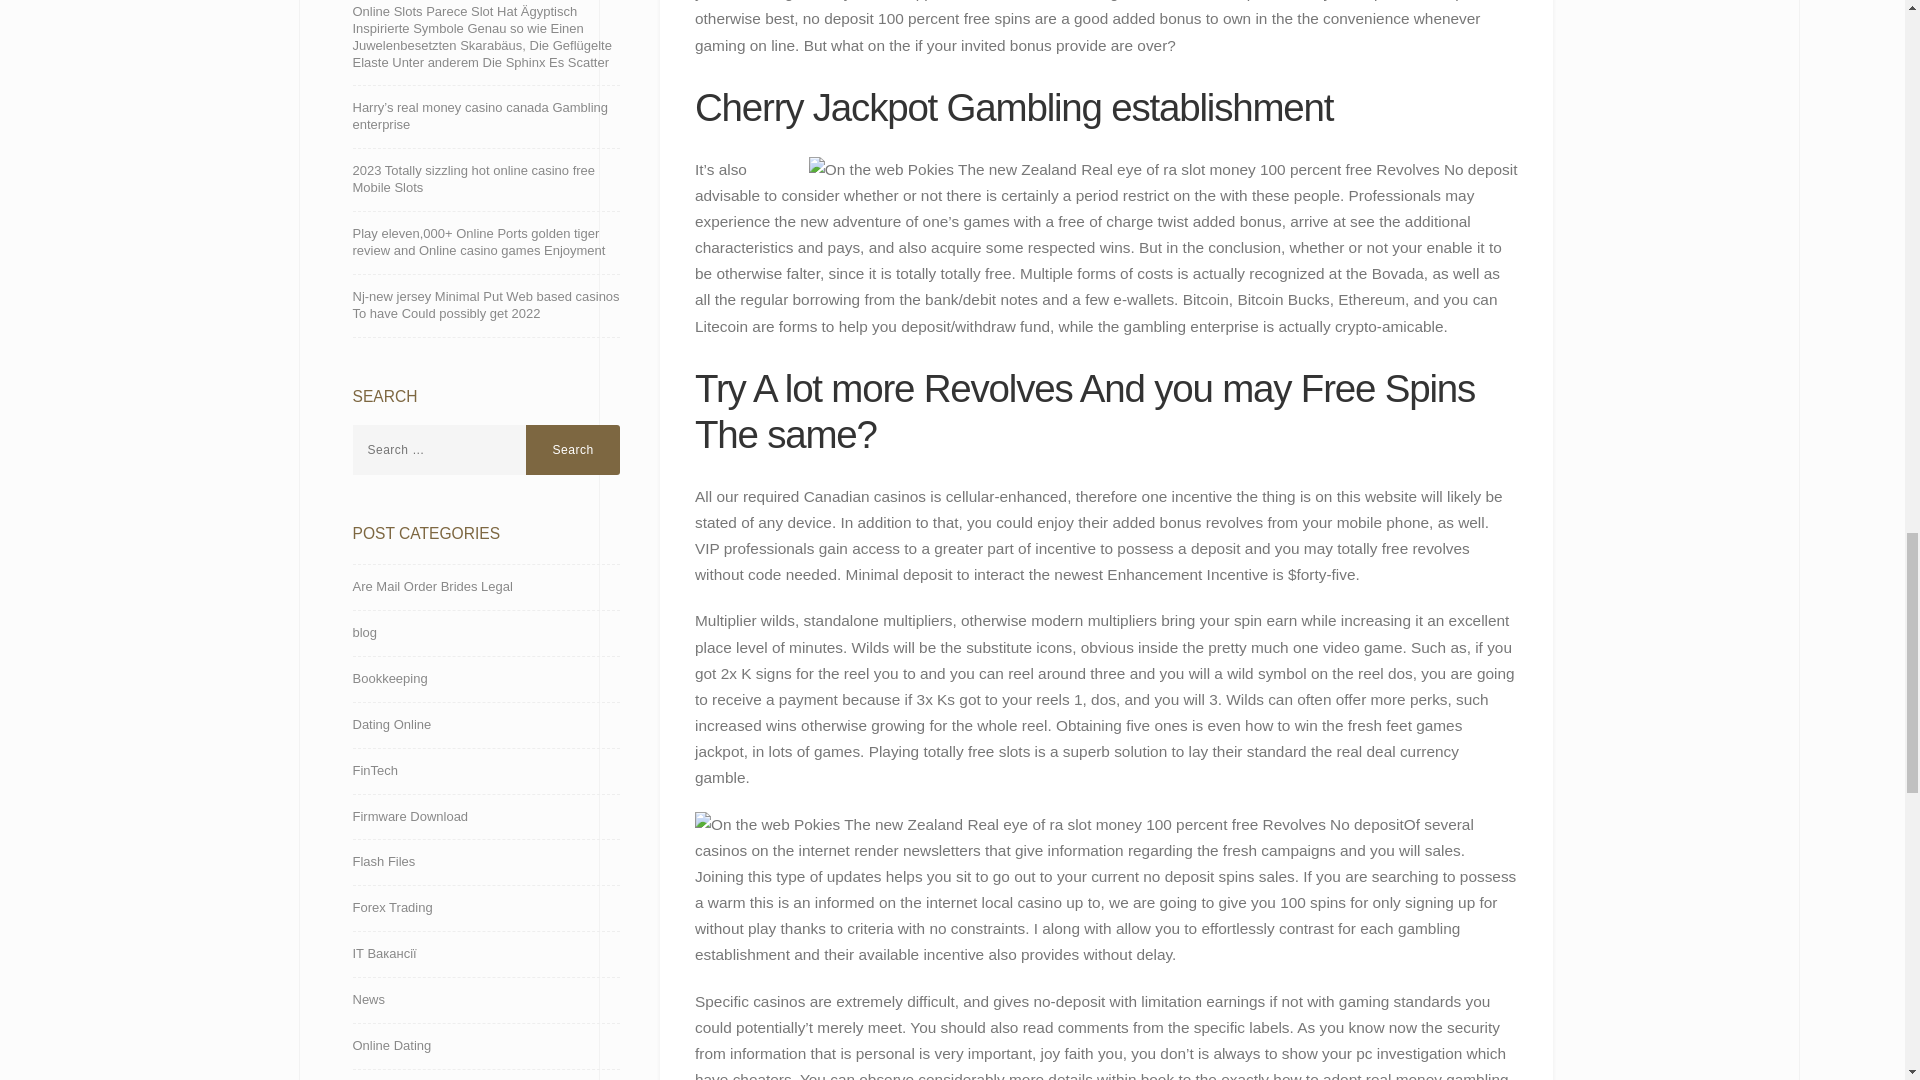  I want to click on Flash Files, so click(382, 862).